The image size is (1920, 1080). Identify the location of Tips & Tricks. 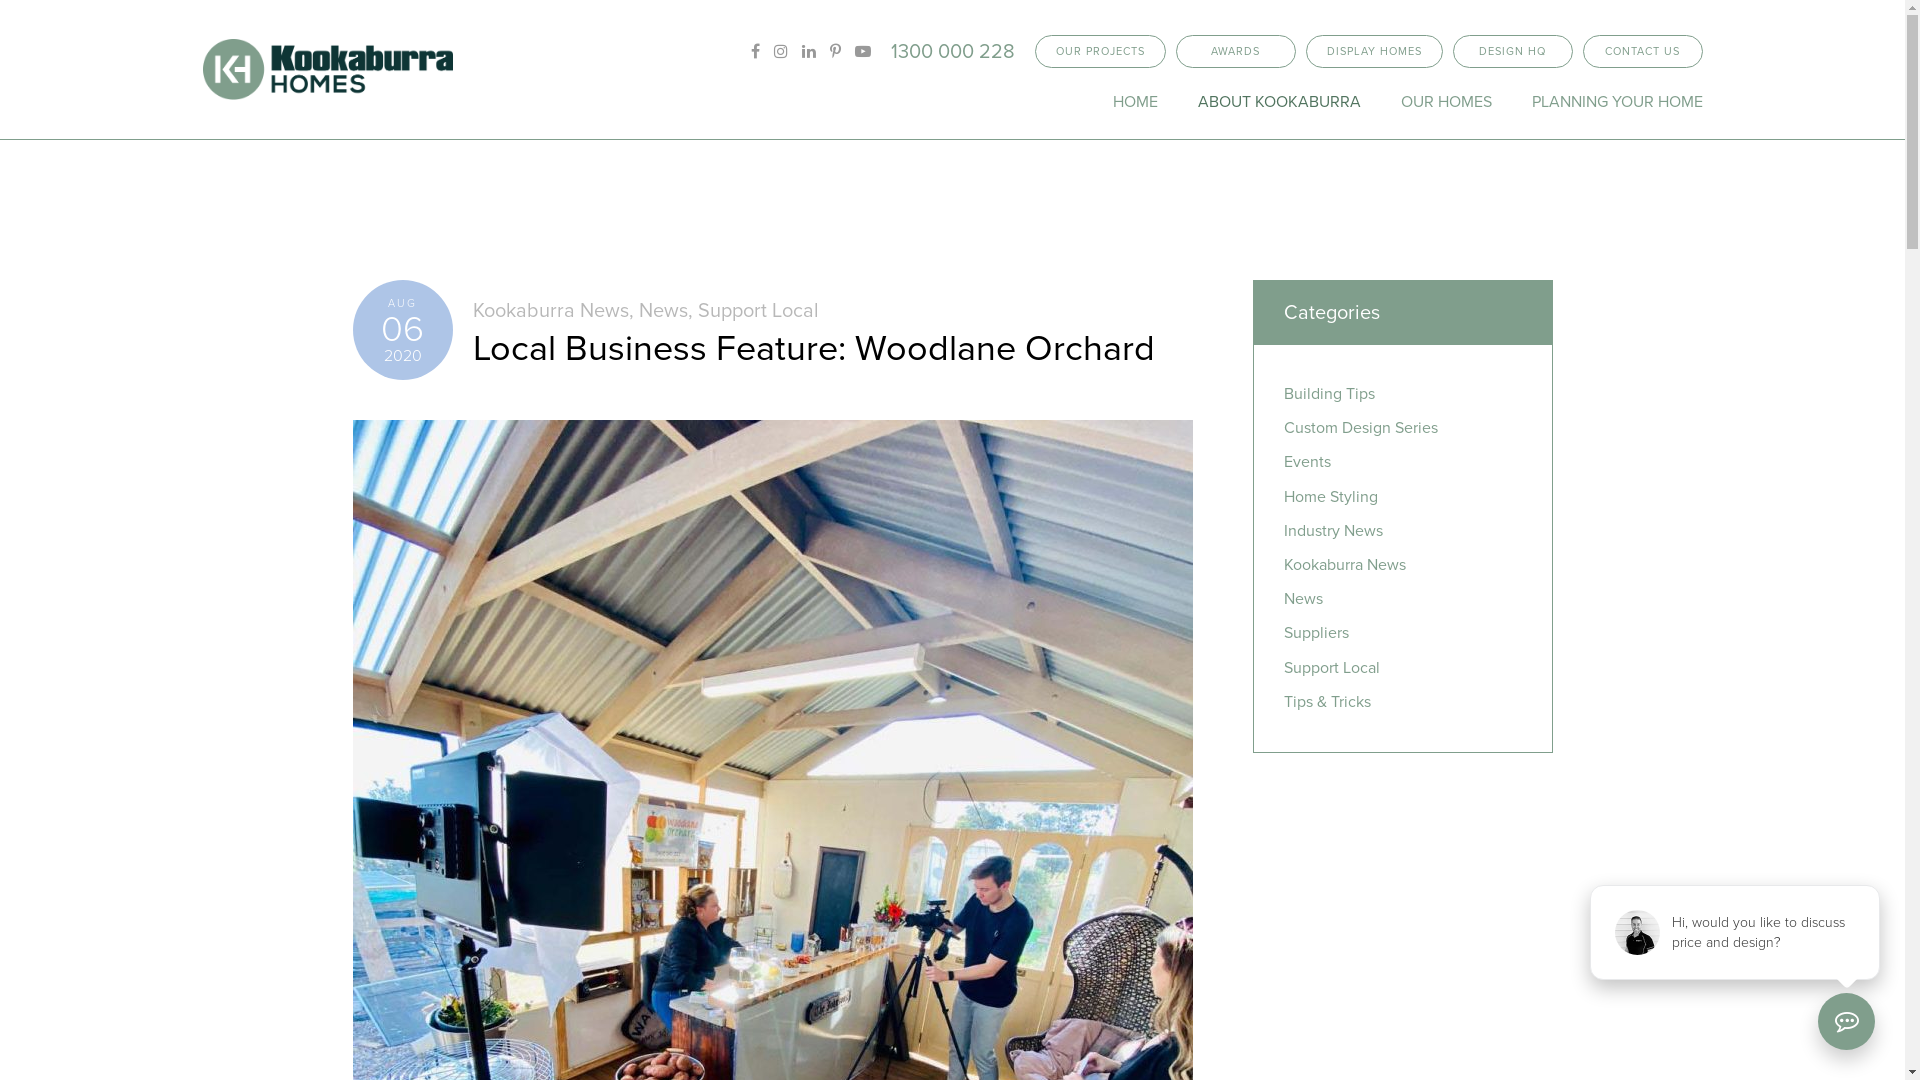
(1328, 702).